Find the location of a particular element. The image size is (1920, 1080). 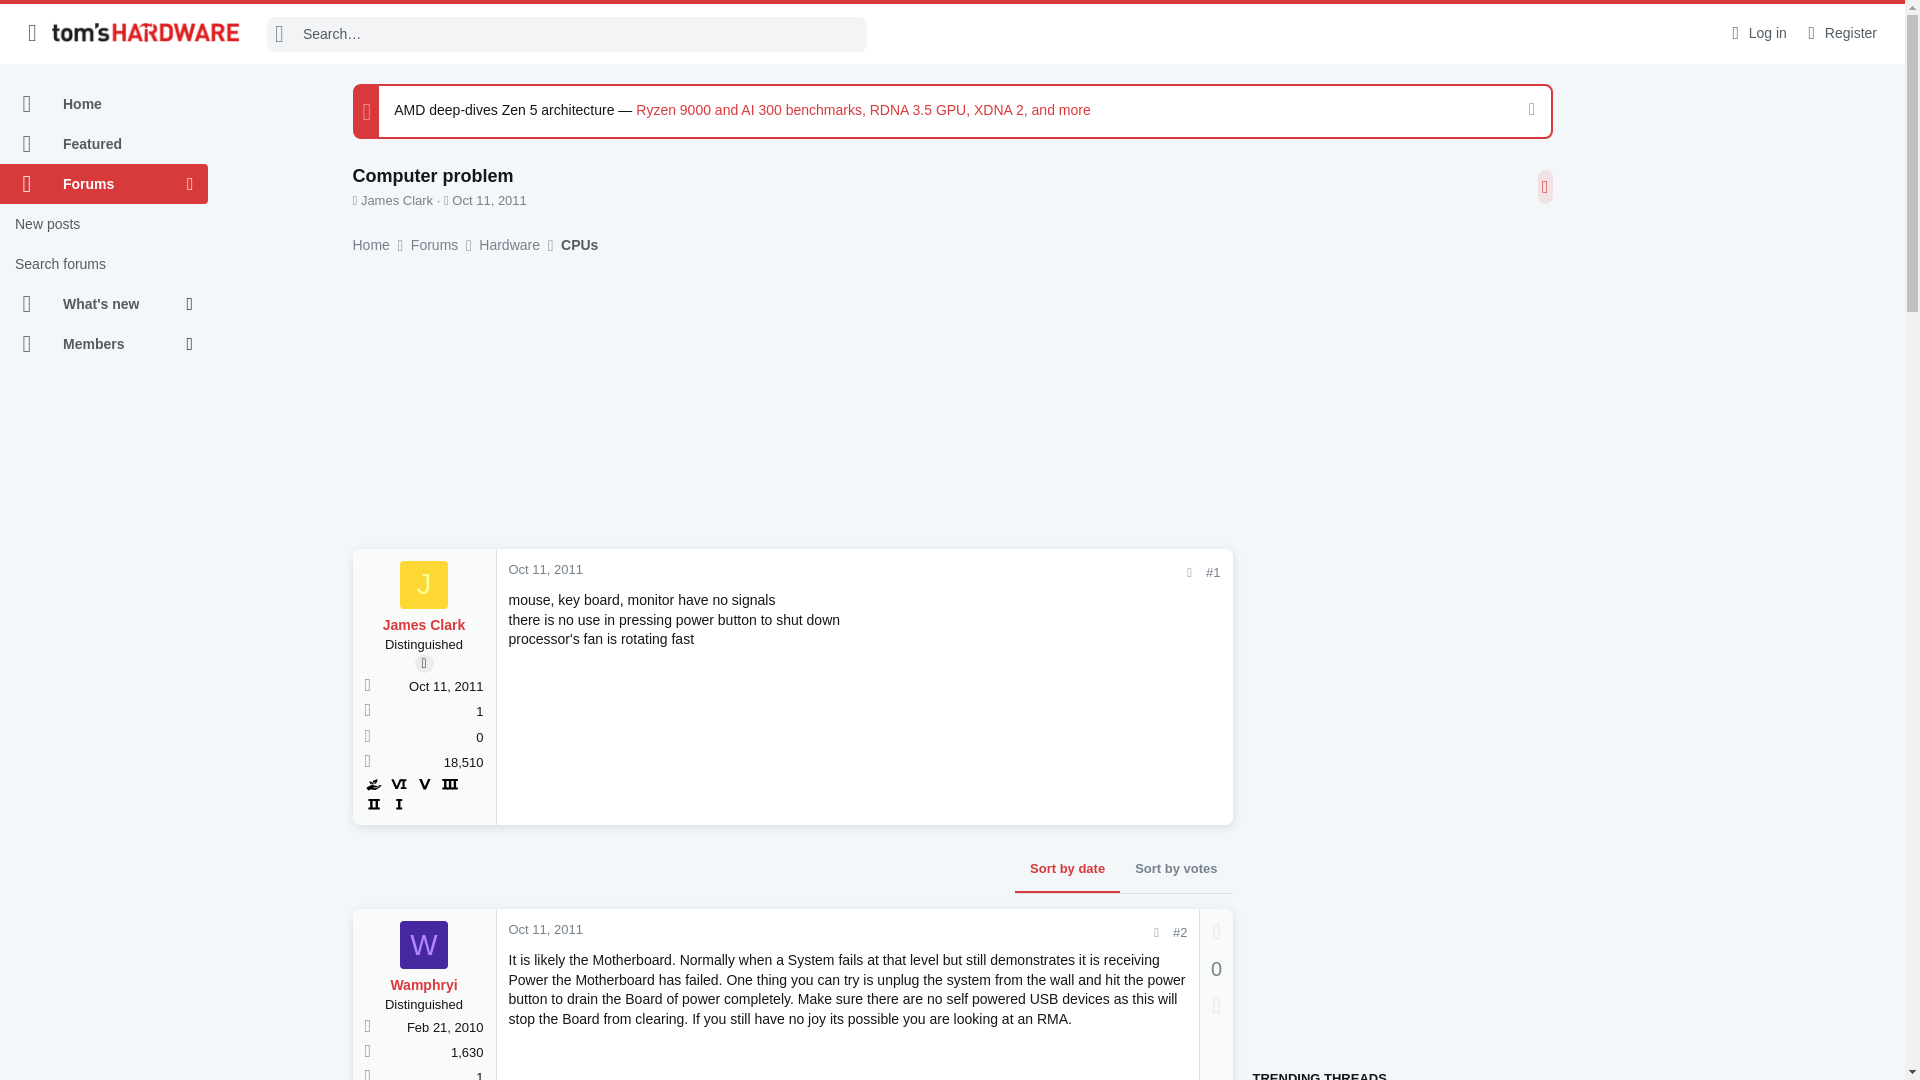

What's new is located at coordinates (93, 304).